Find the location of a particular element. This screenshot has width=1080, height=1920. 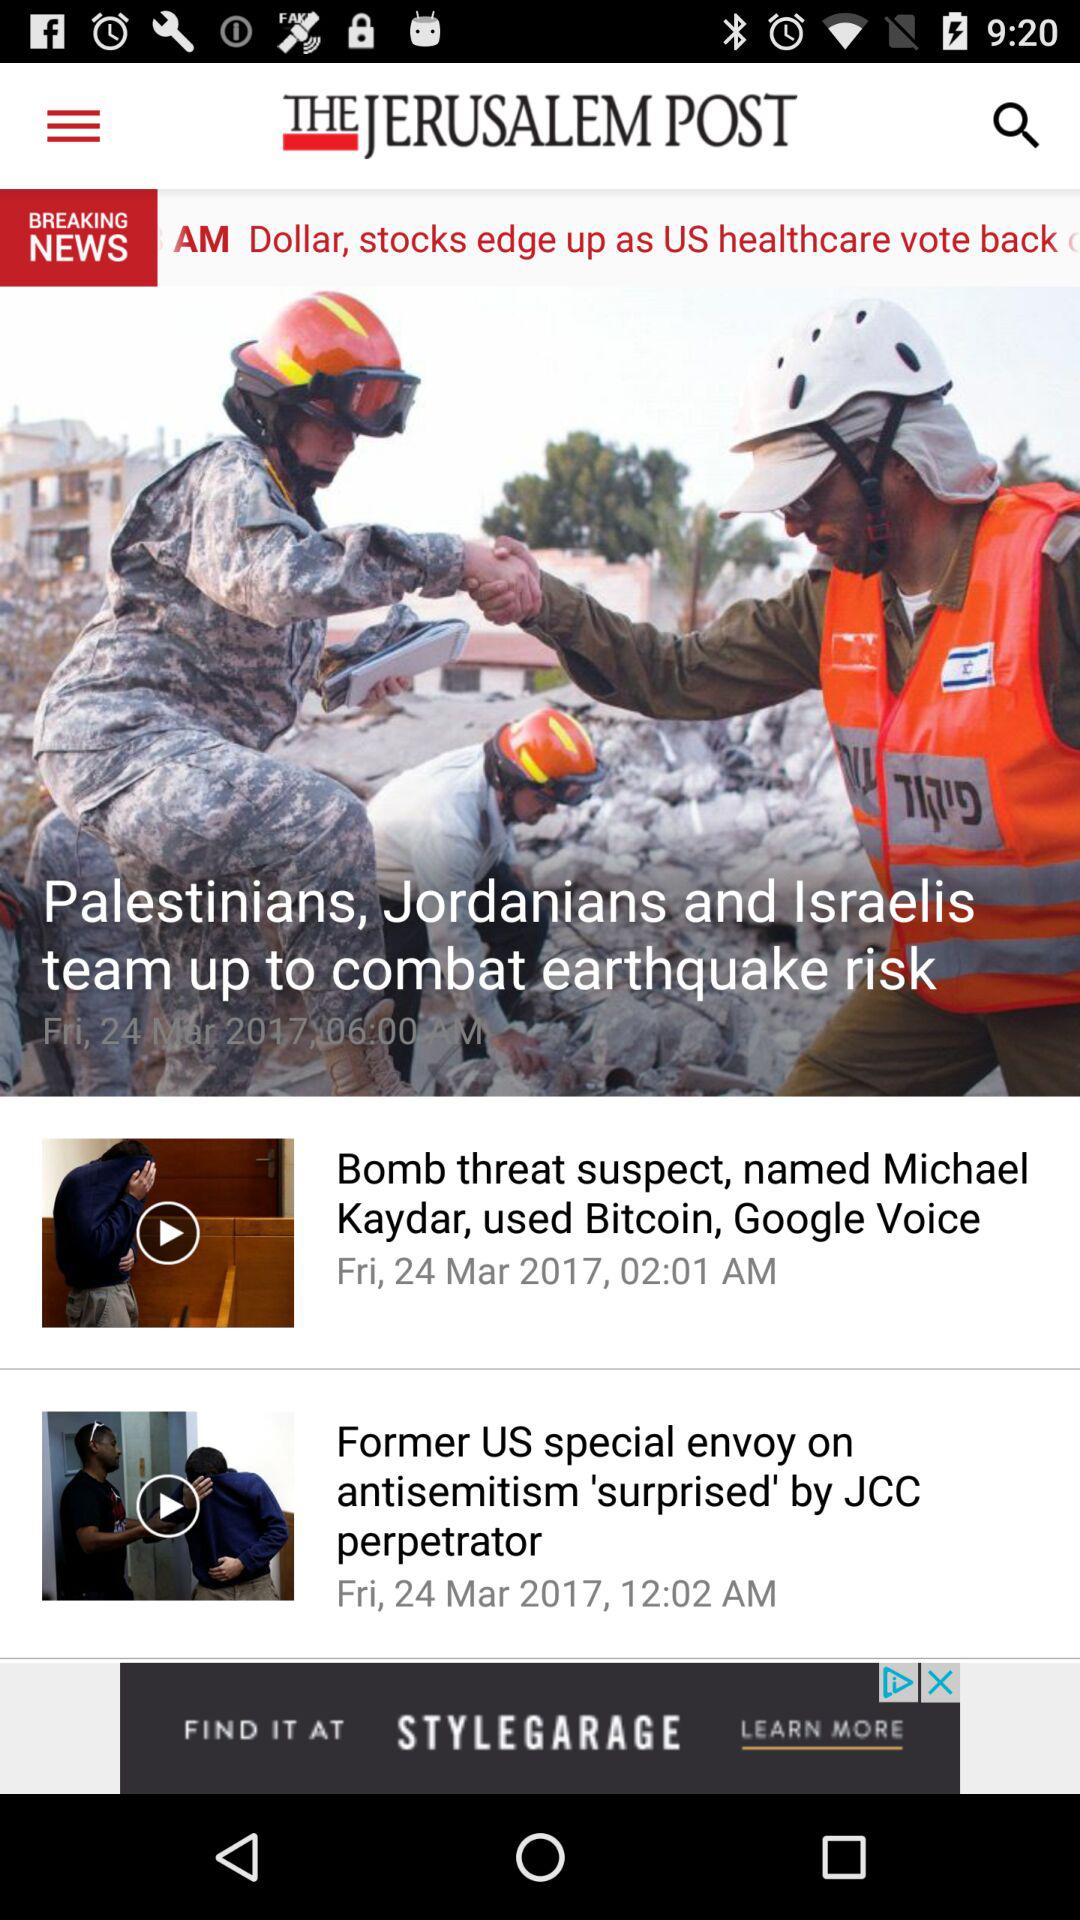

view advertisement is located at coordinates (540, 1728).